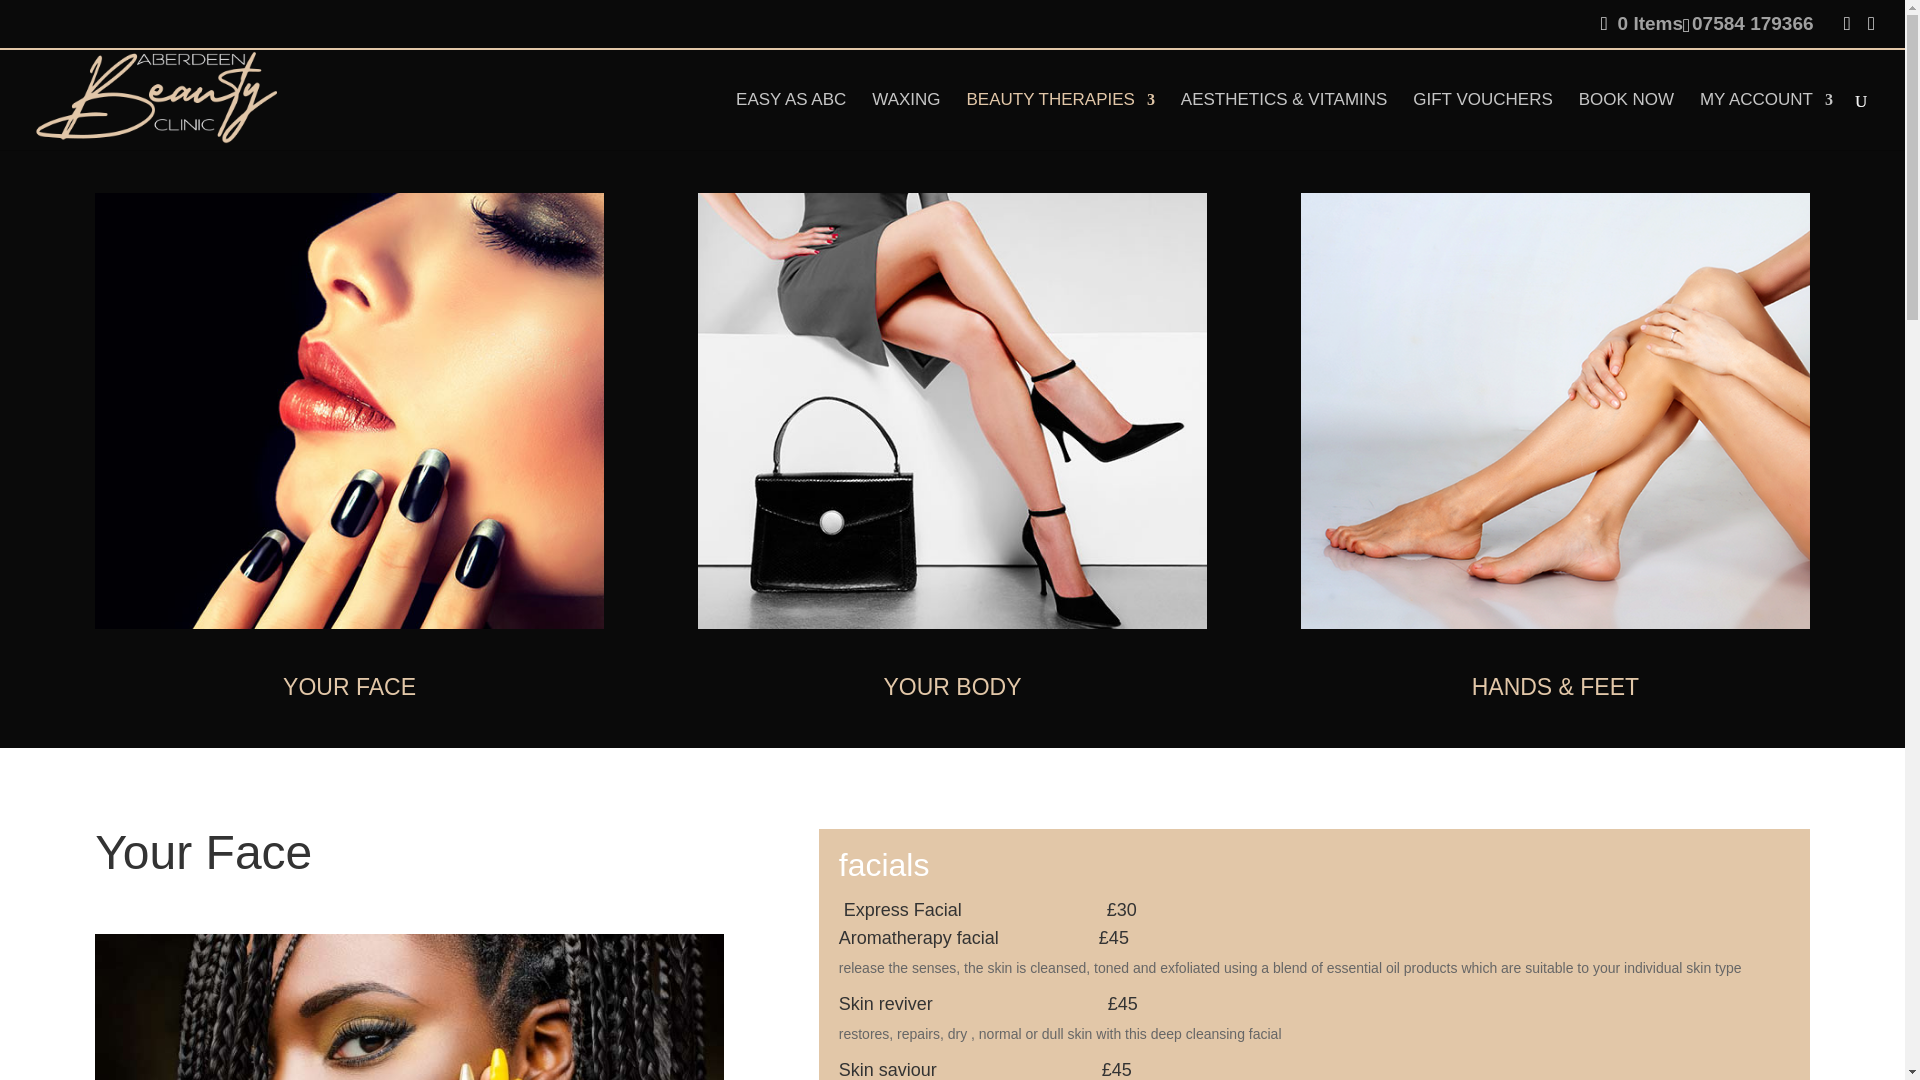  What do you see at coordinates (1626, 120) in the screenshot?
I see `BOOK NOW` at bounding box center [1626, 120].